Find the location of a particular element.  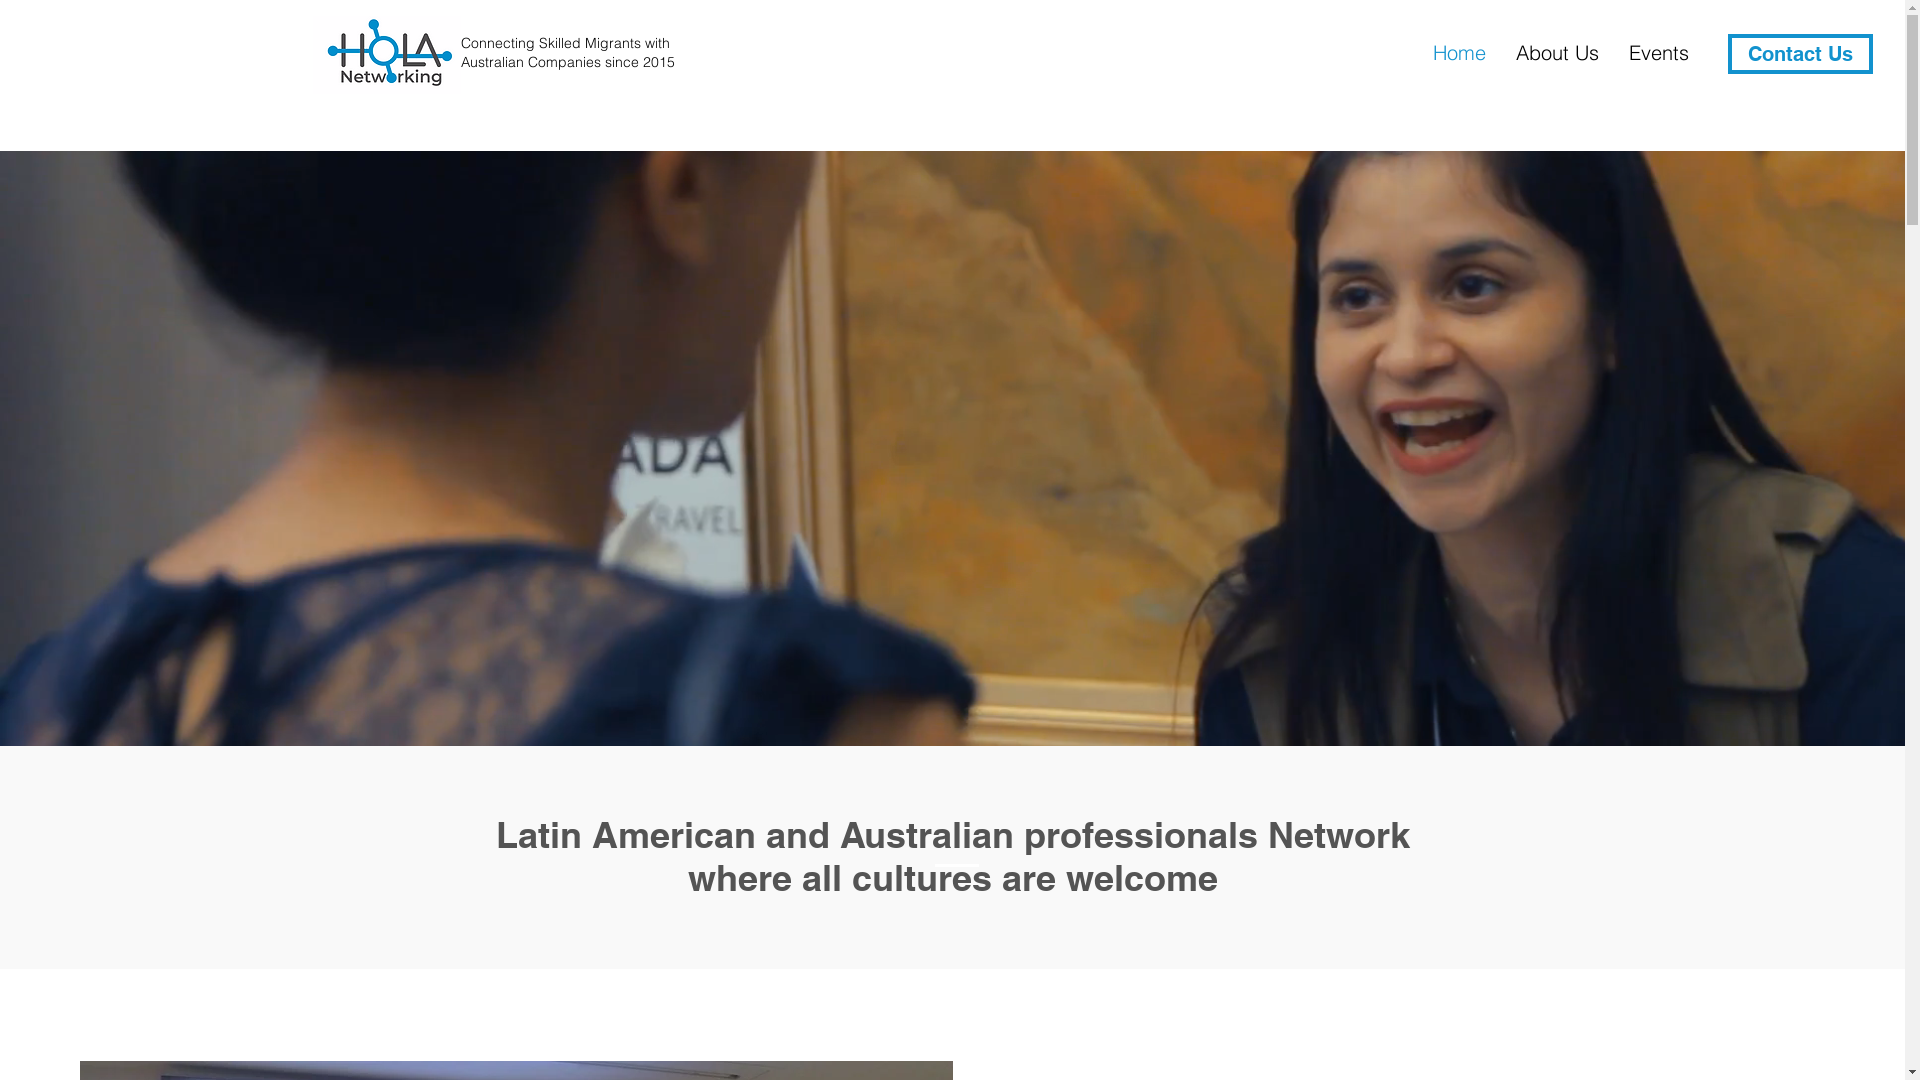

Home is located at coordinates (1460, 52).